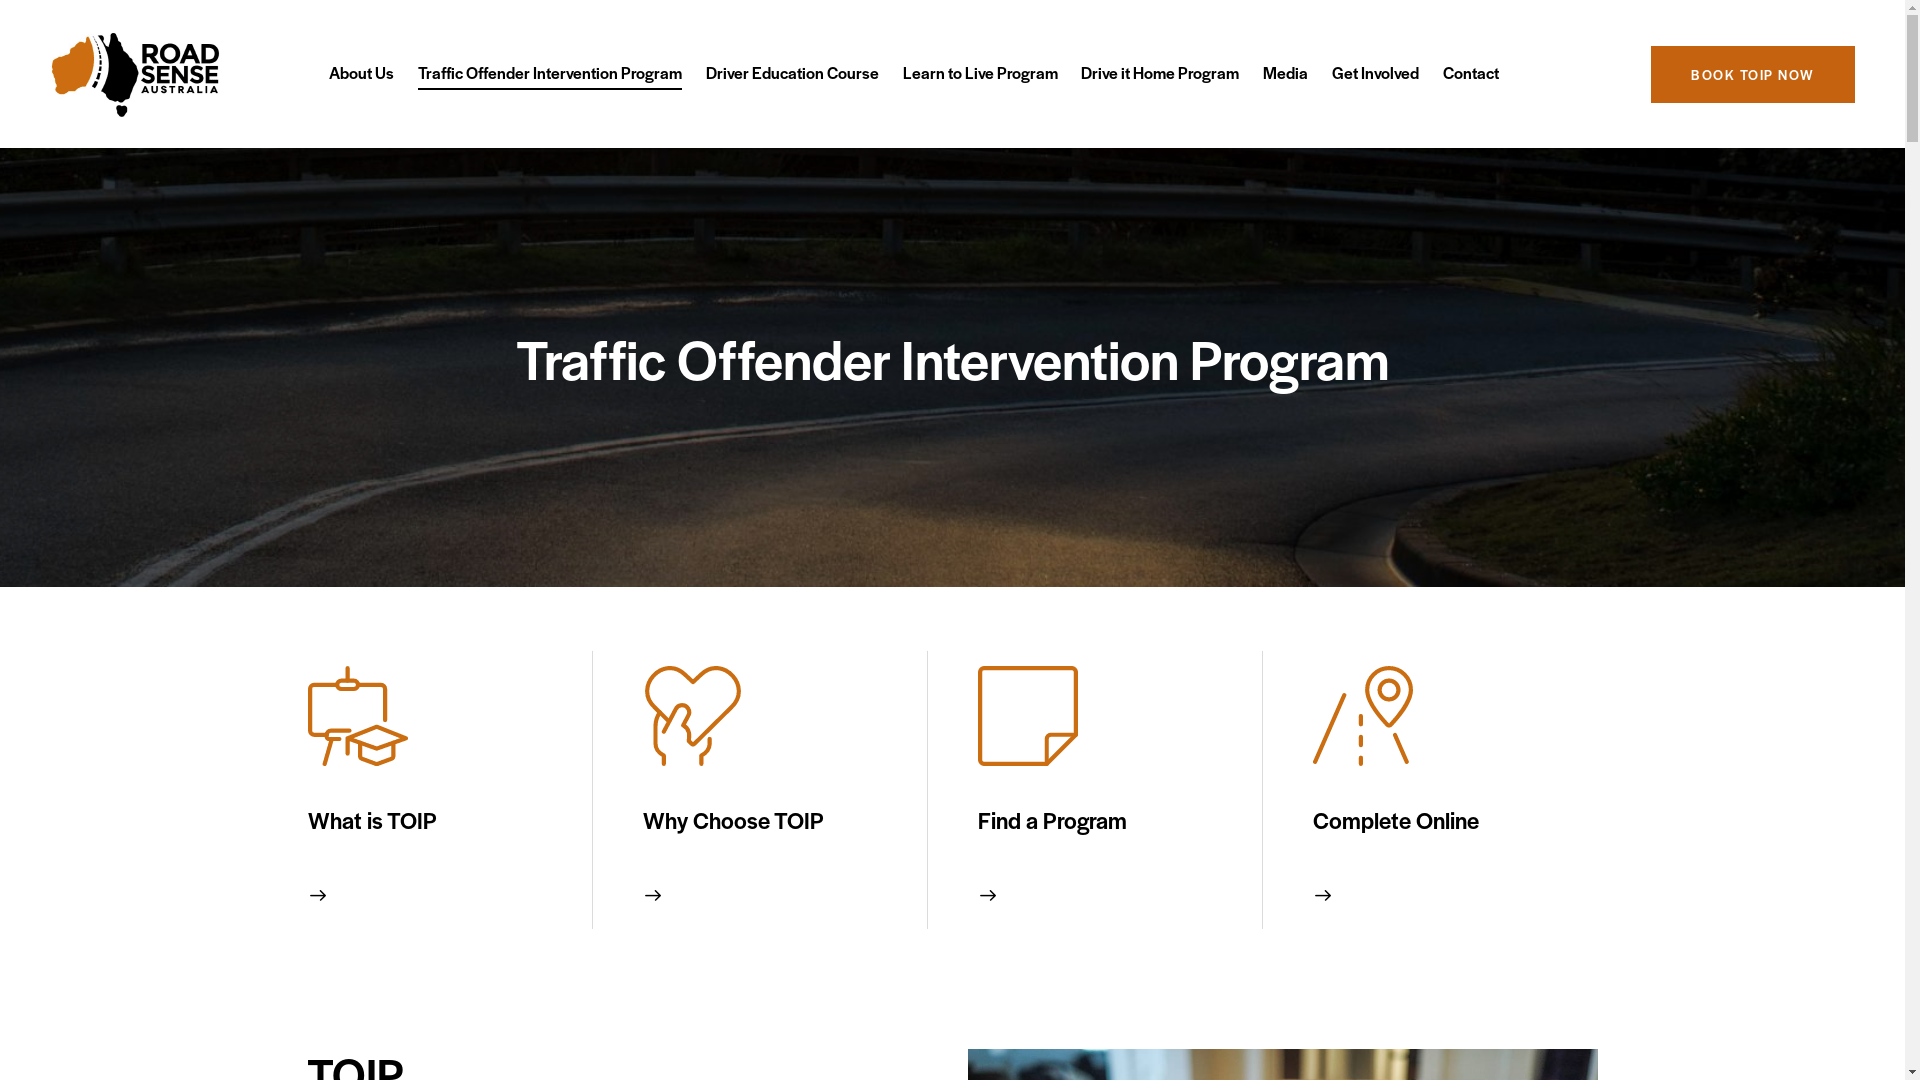  I want to click on Contact, so click(1471, 74).